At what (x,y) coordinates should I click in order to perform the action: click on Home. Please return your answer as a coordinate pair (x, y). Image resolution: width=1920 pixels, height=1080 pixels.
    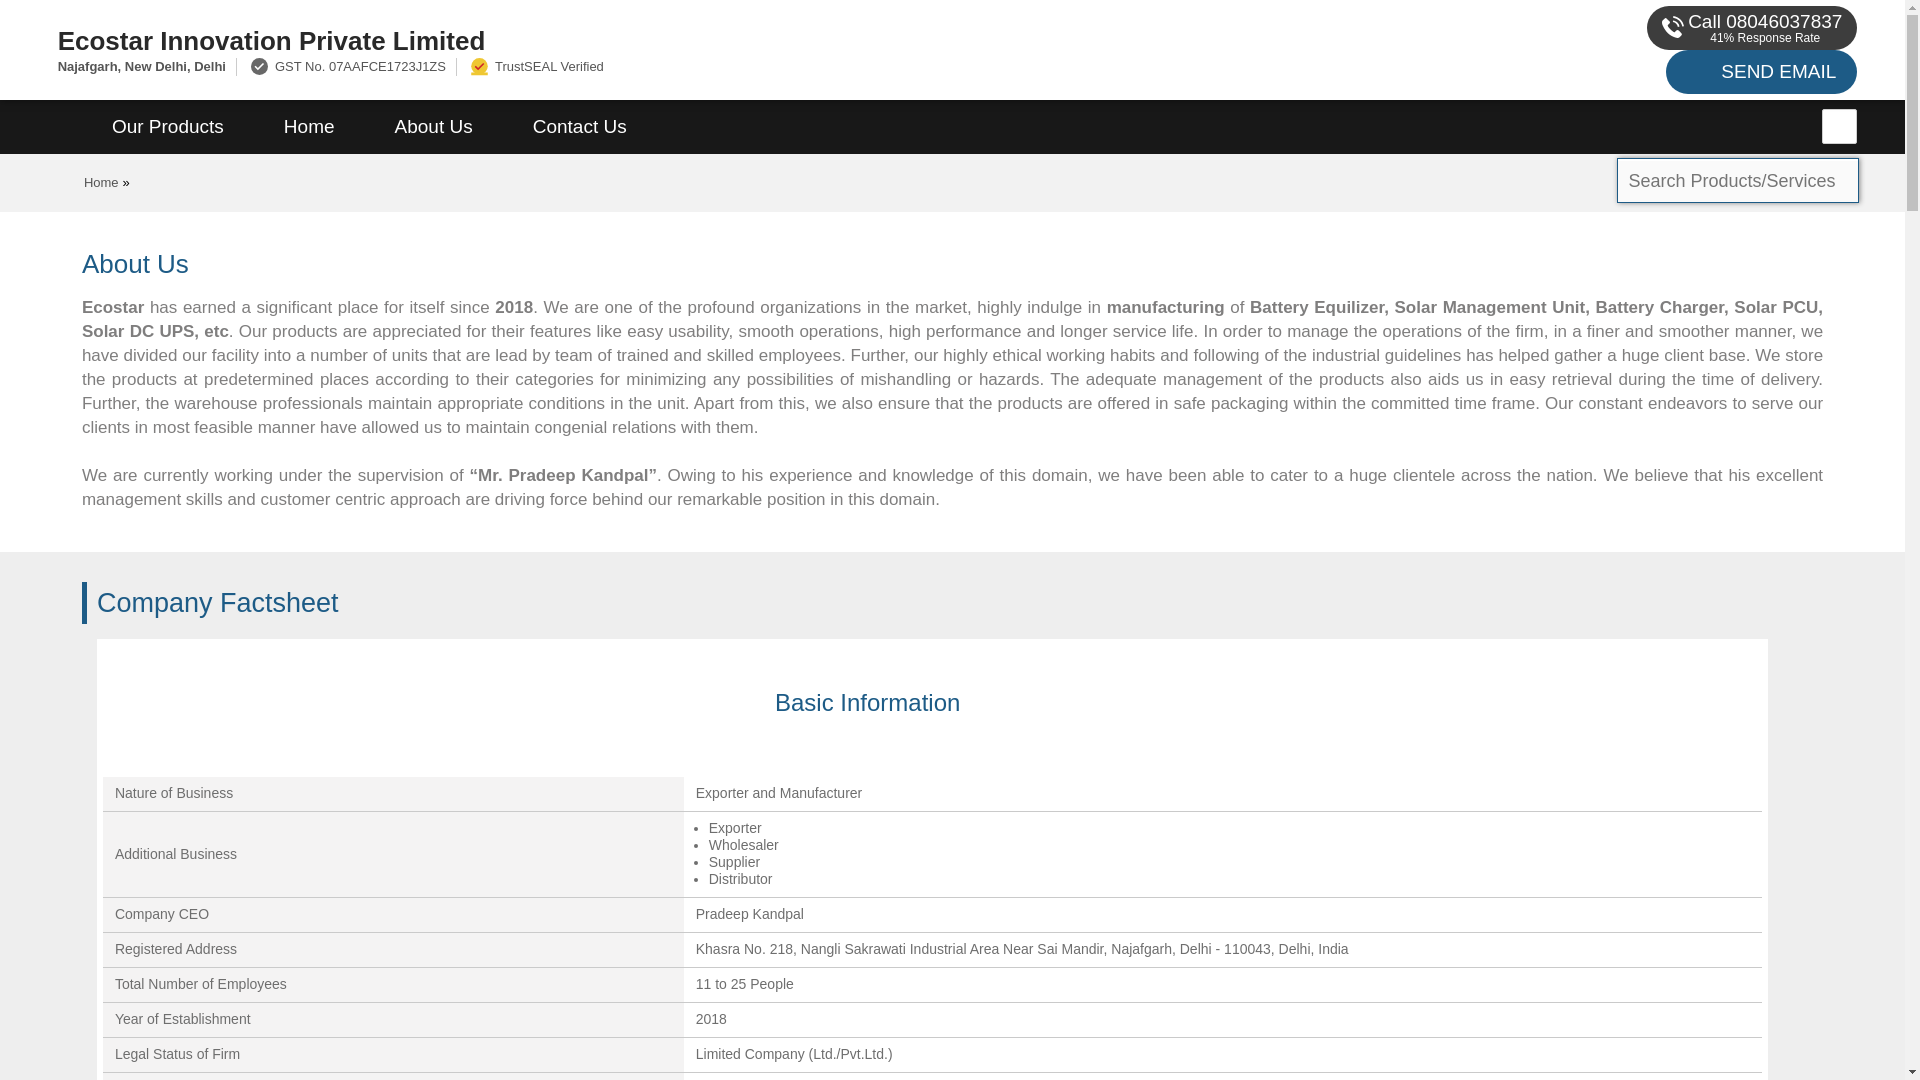
    Looking at the image, I should click on (102, 182).